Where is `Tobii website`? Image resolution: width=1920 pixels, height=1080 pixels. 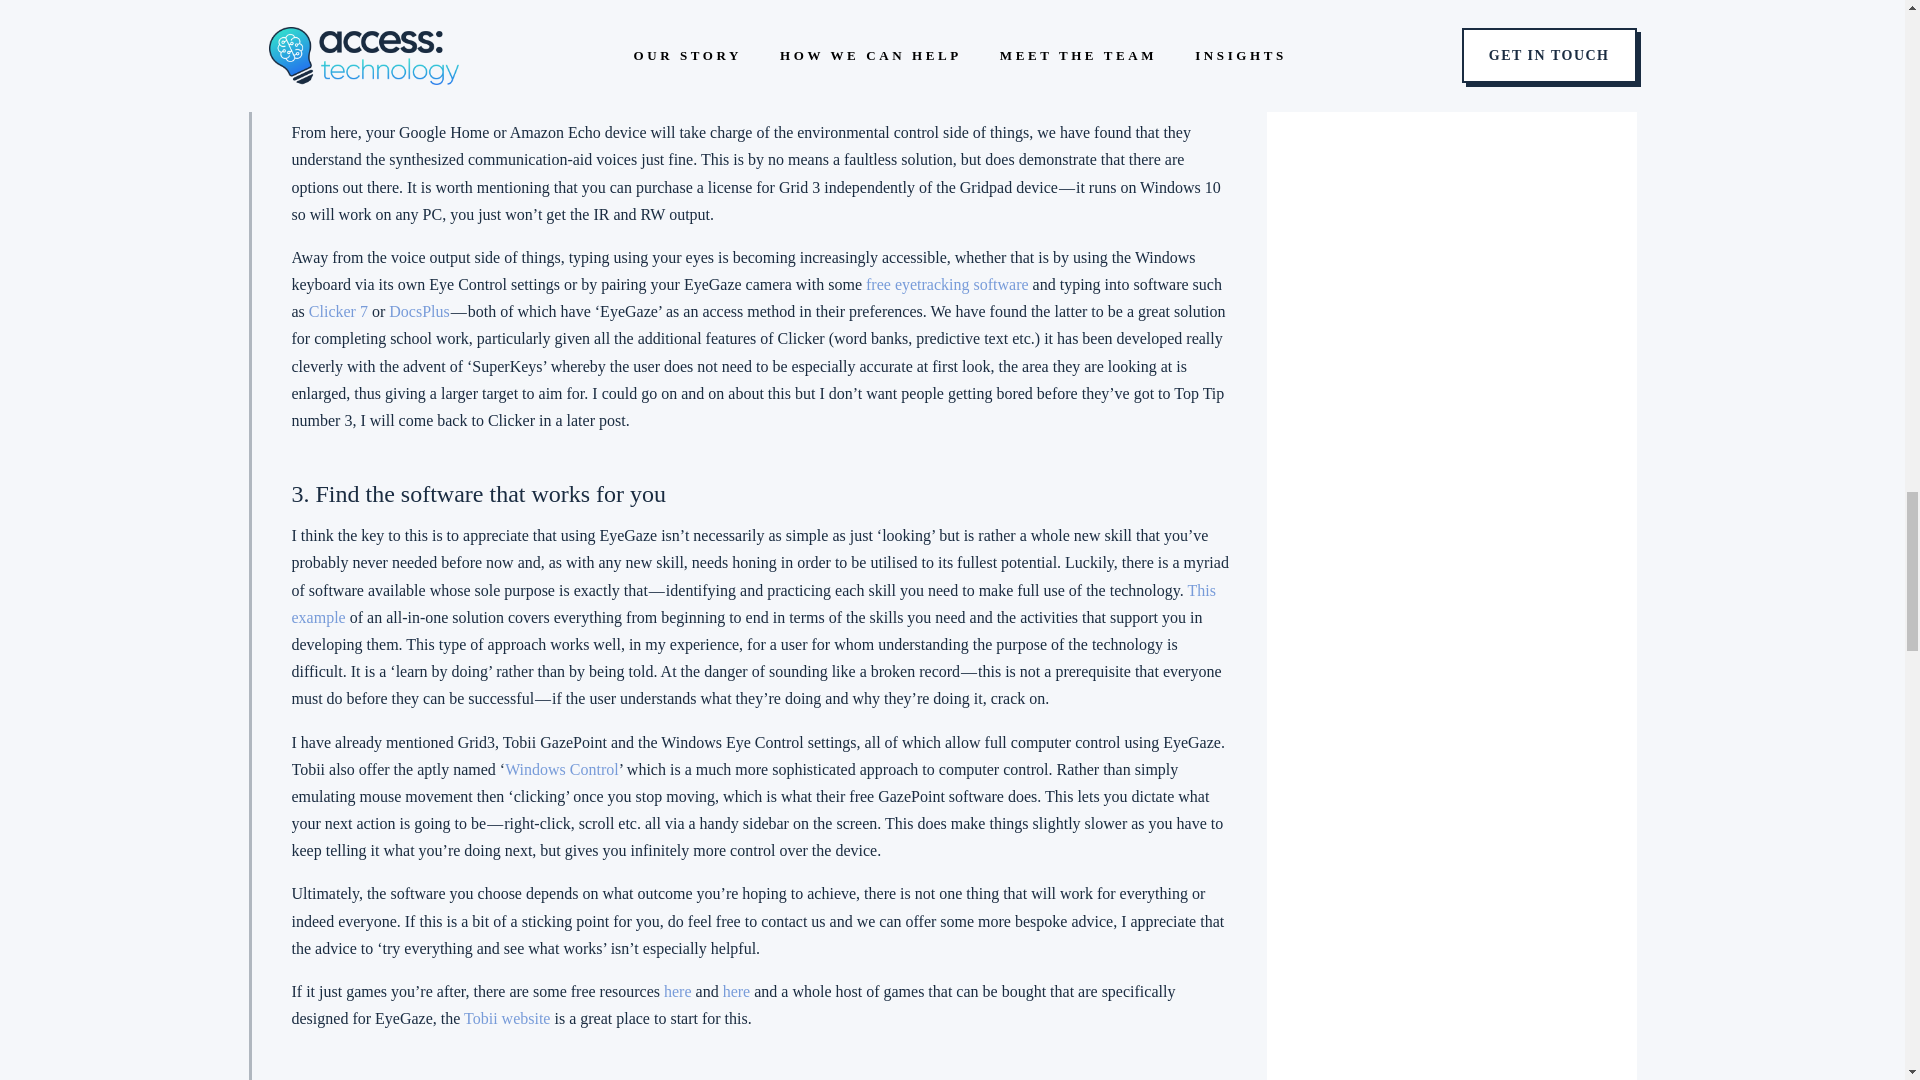 Tobii website is located at coordinates (506, 1018).